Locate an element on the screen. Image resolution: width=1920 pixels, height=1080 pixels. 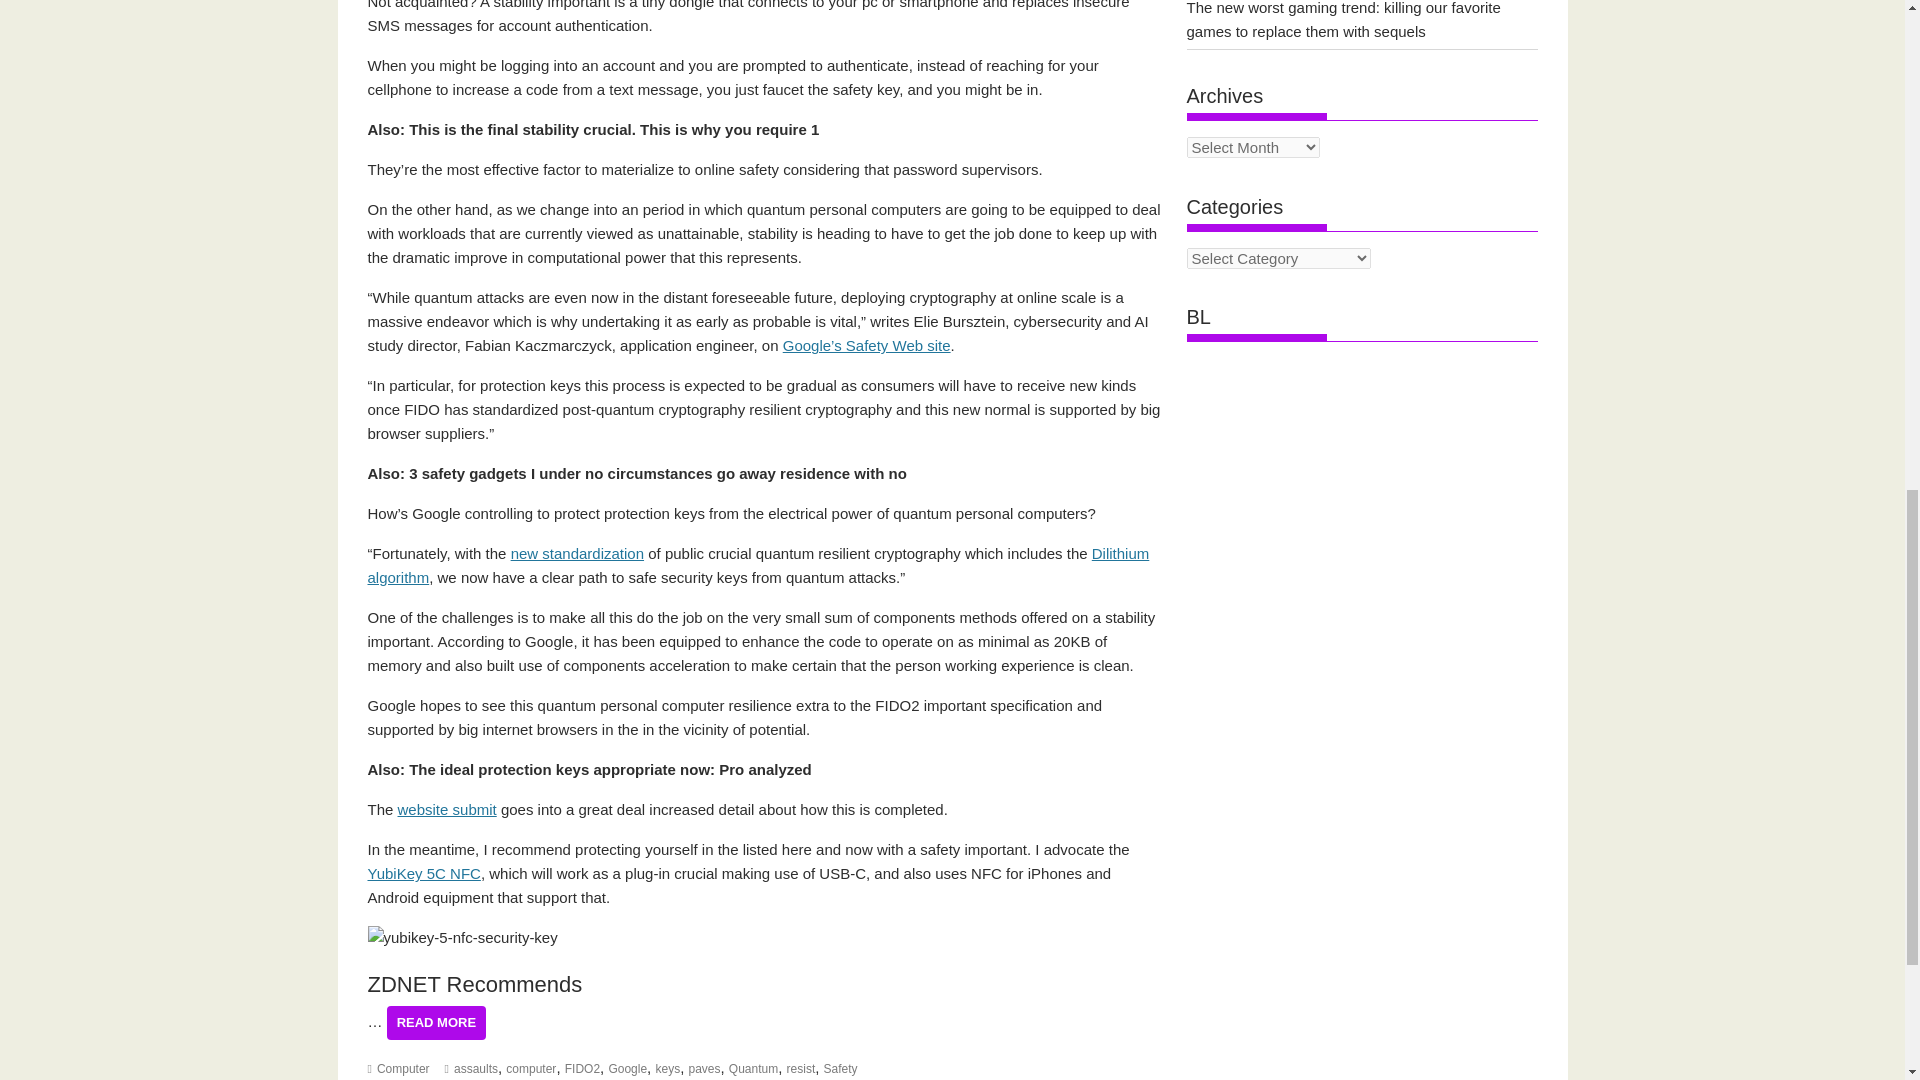
Computer is located at coordinates (403, 1068).